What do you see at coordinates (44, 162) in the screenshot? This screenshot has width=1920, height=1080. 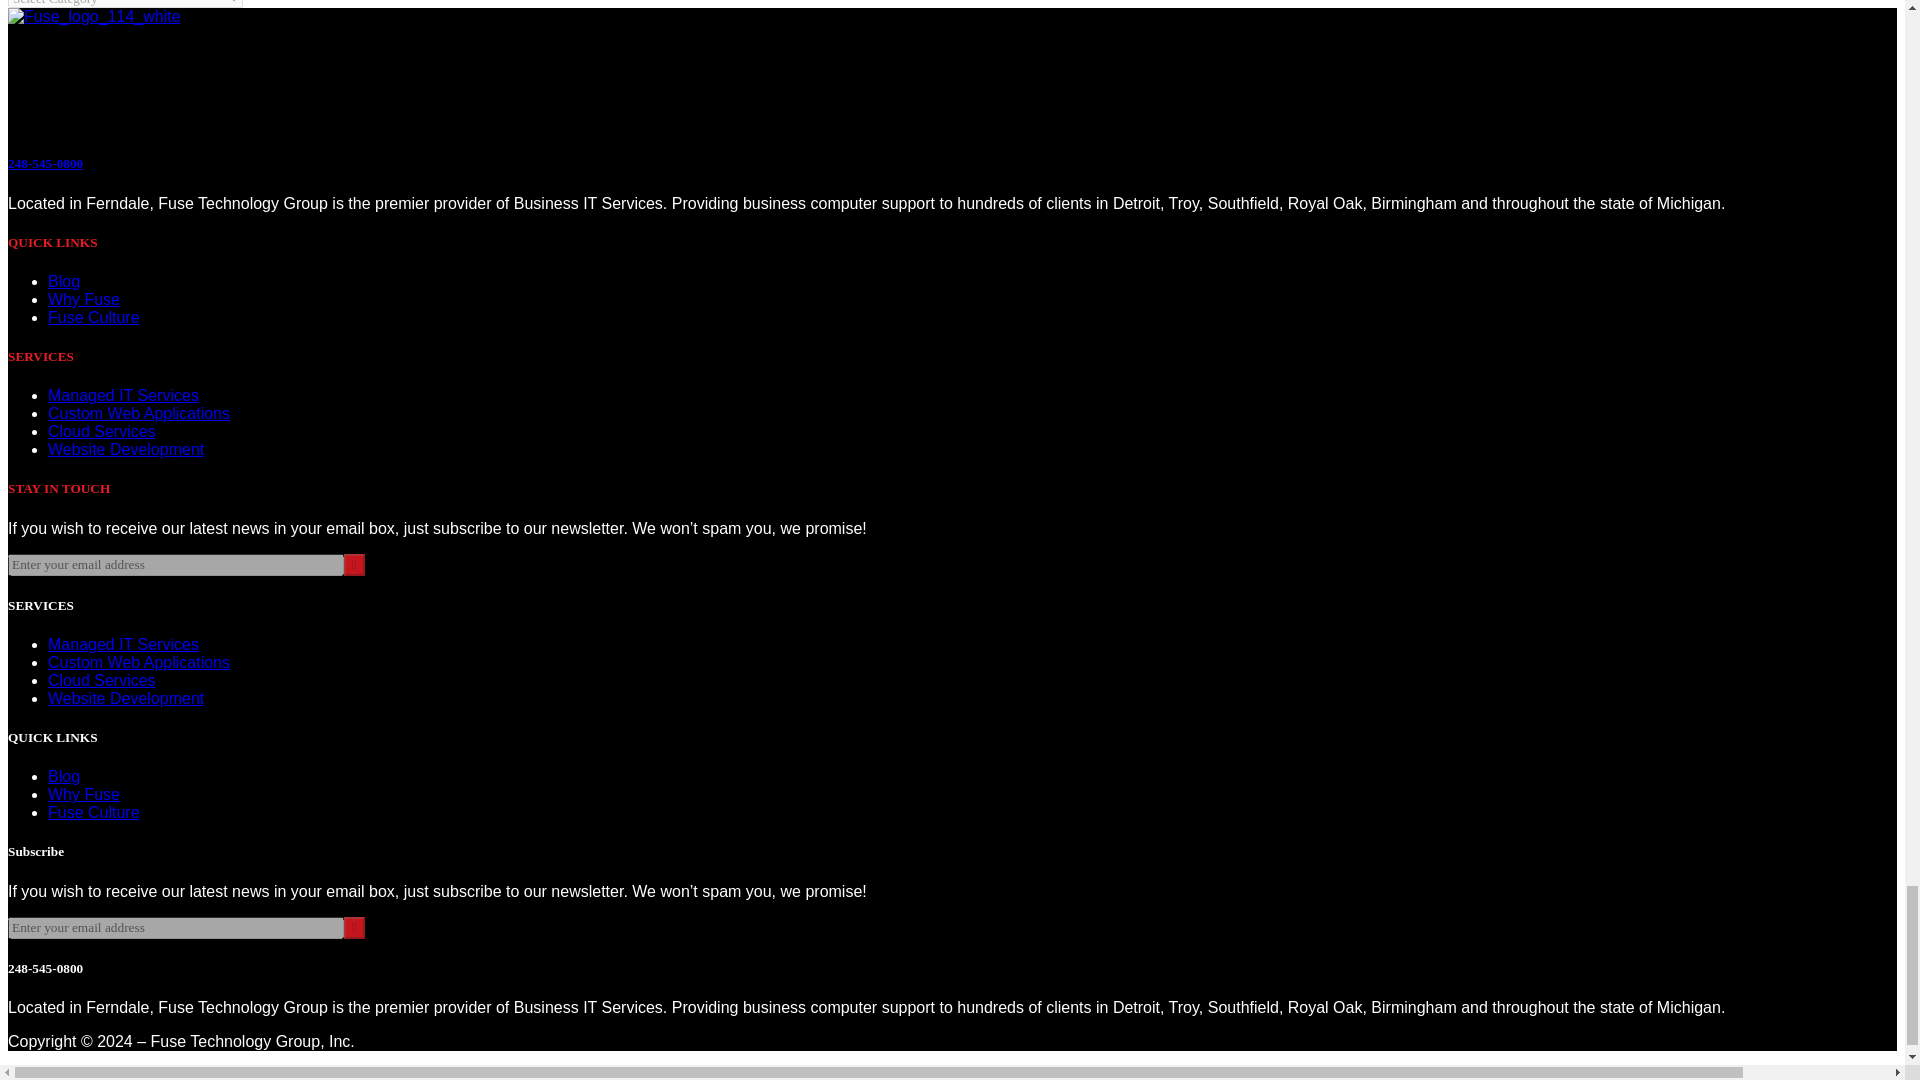 I see `248-545-0800` at bounding box center [44, 162].